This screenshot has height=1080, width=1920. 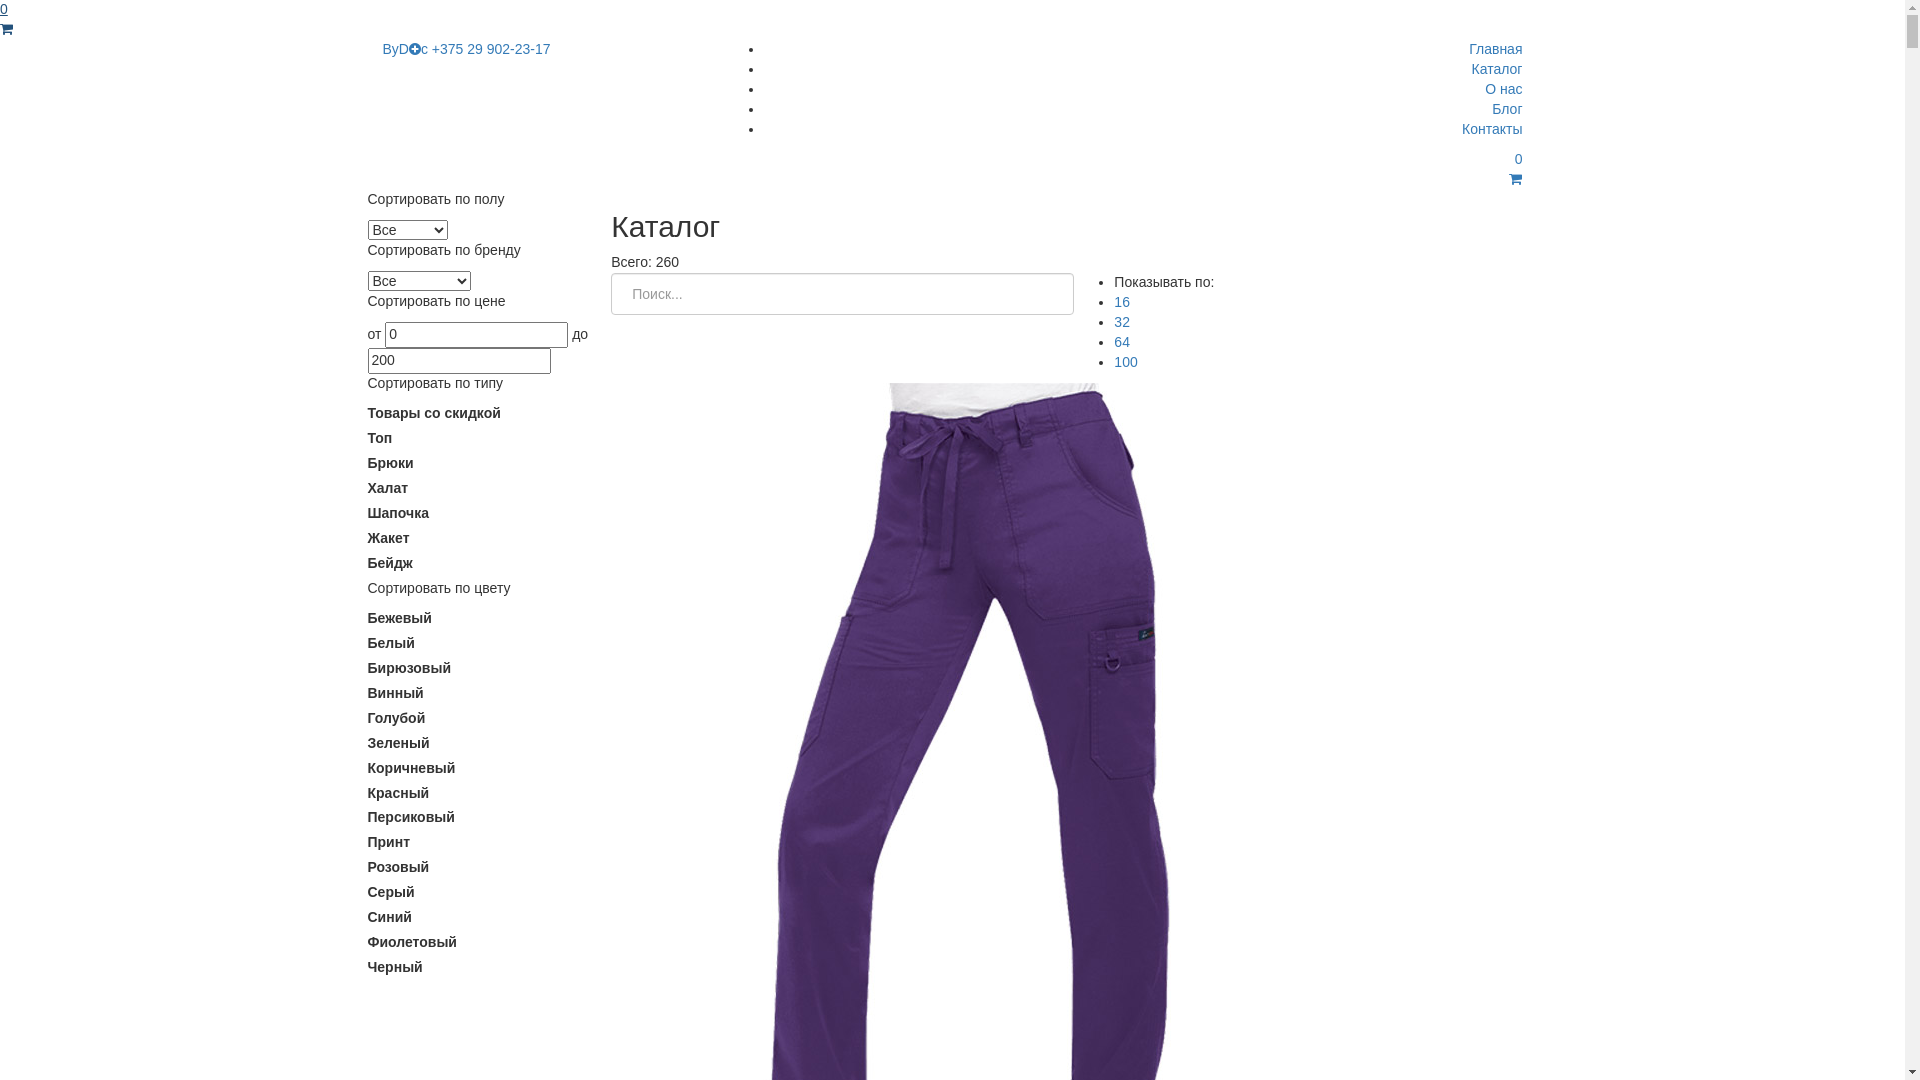 I want to click on 0, so click(x=1124, y=170).